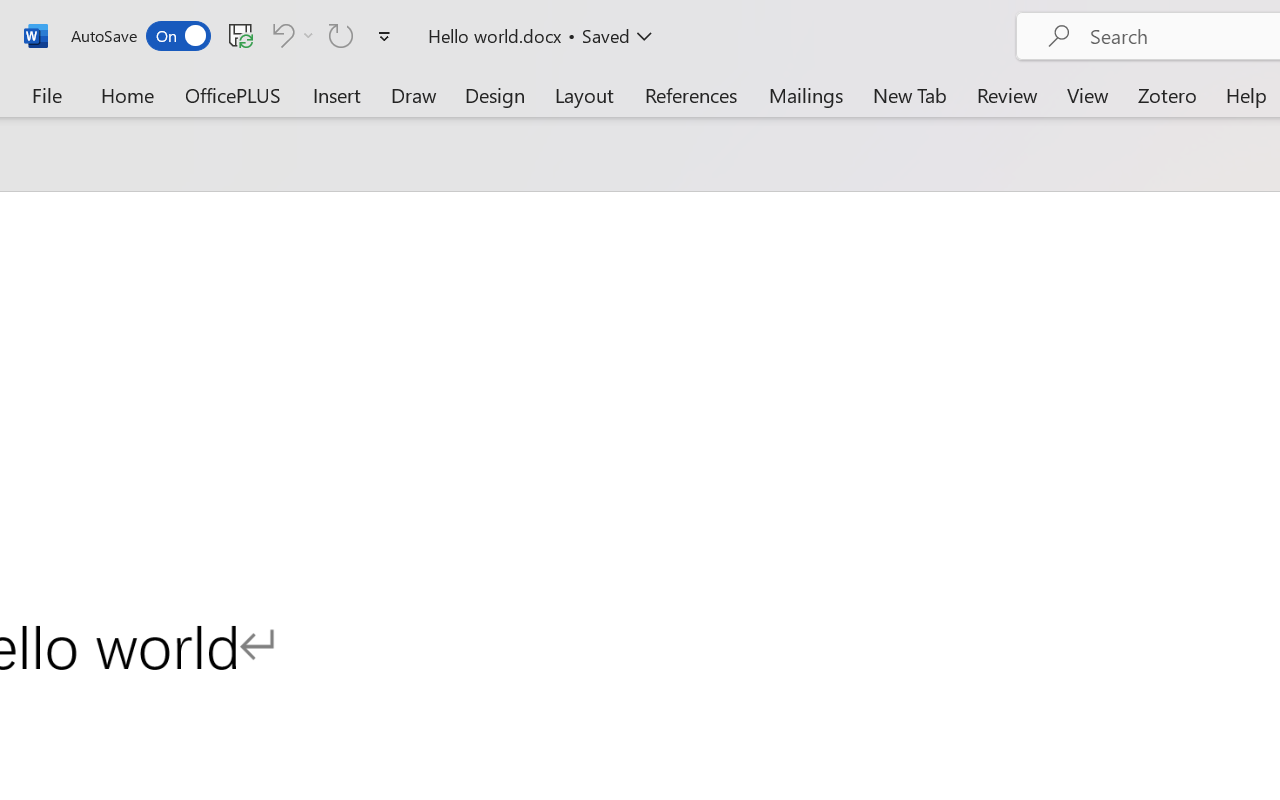 This screenshot has height=800, width=1280. What do you see at coordinates (241, 35) in the screenshot?
I see `Save` at bounding box center [241, 35].